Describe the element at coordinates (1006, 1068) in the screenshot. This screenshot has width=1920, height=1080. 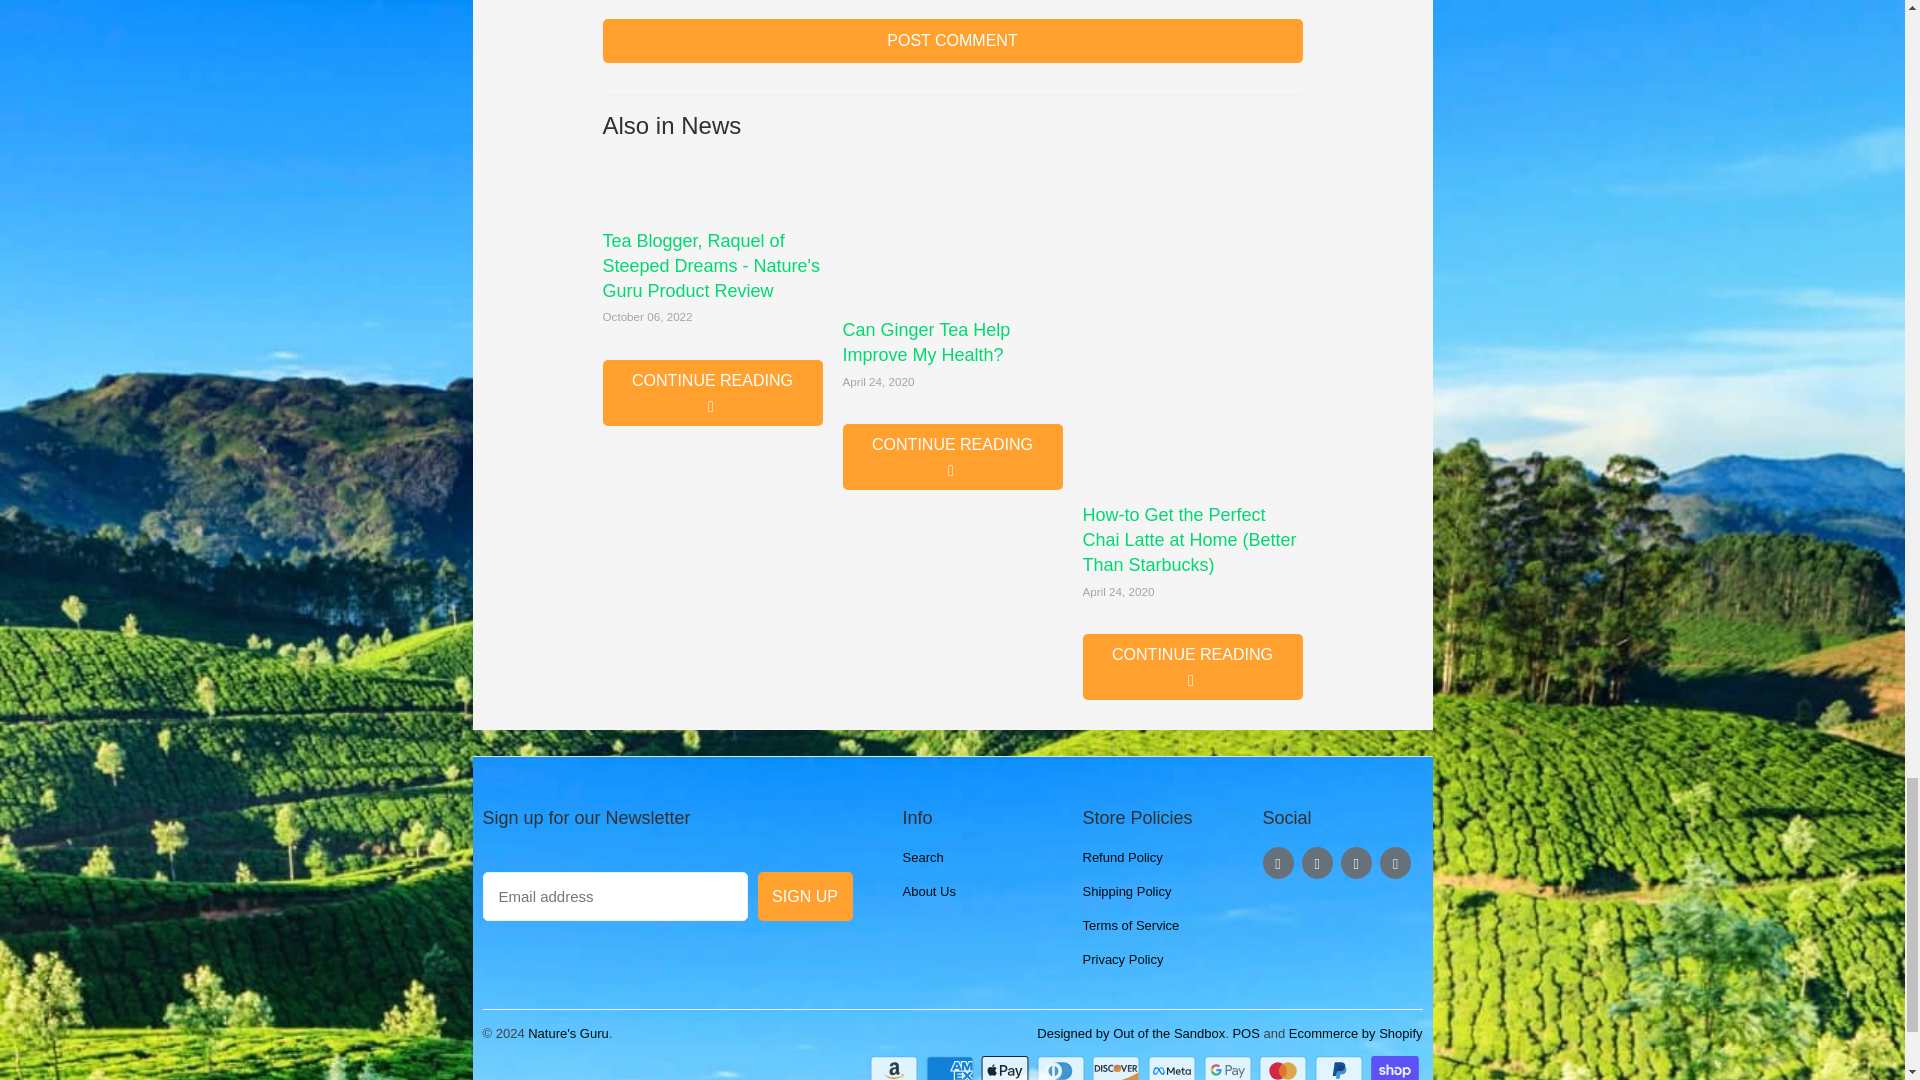
I see `Apple Pay` at that location.